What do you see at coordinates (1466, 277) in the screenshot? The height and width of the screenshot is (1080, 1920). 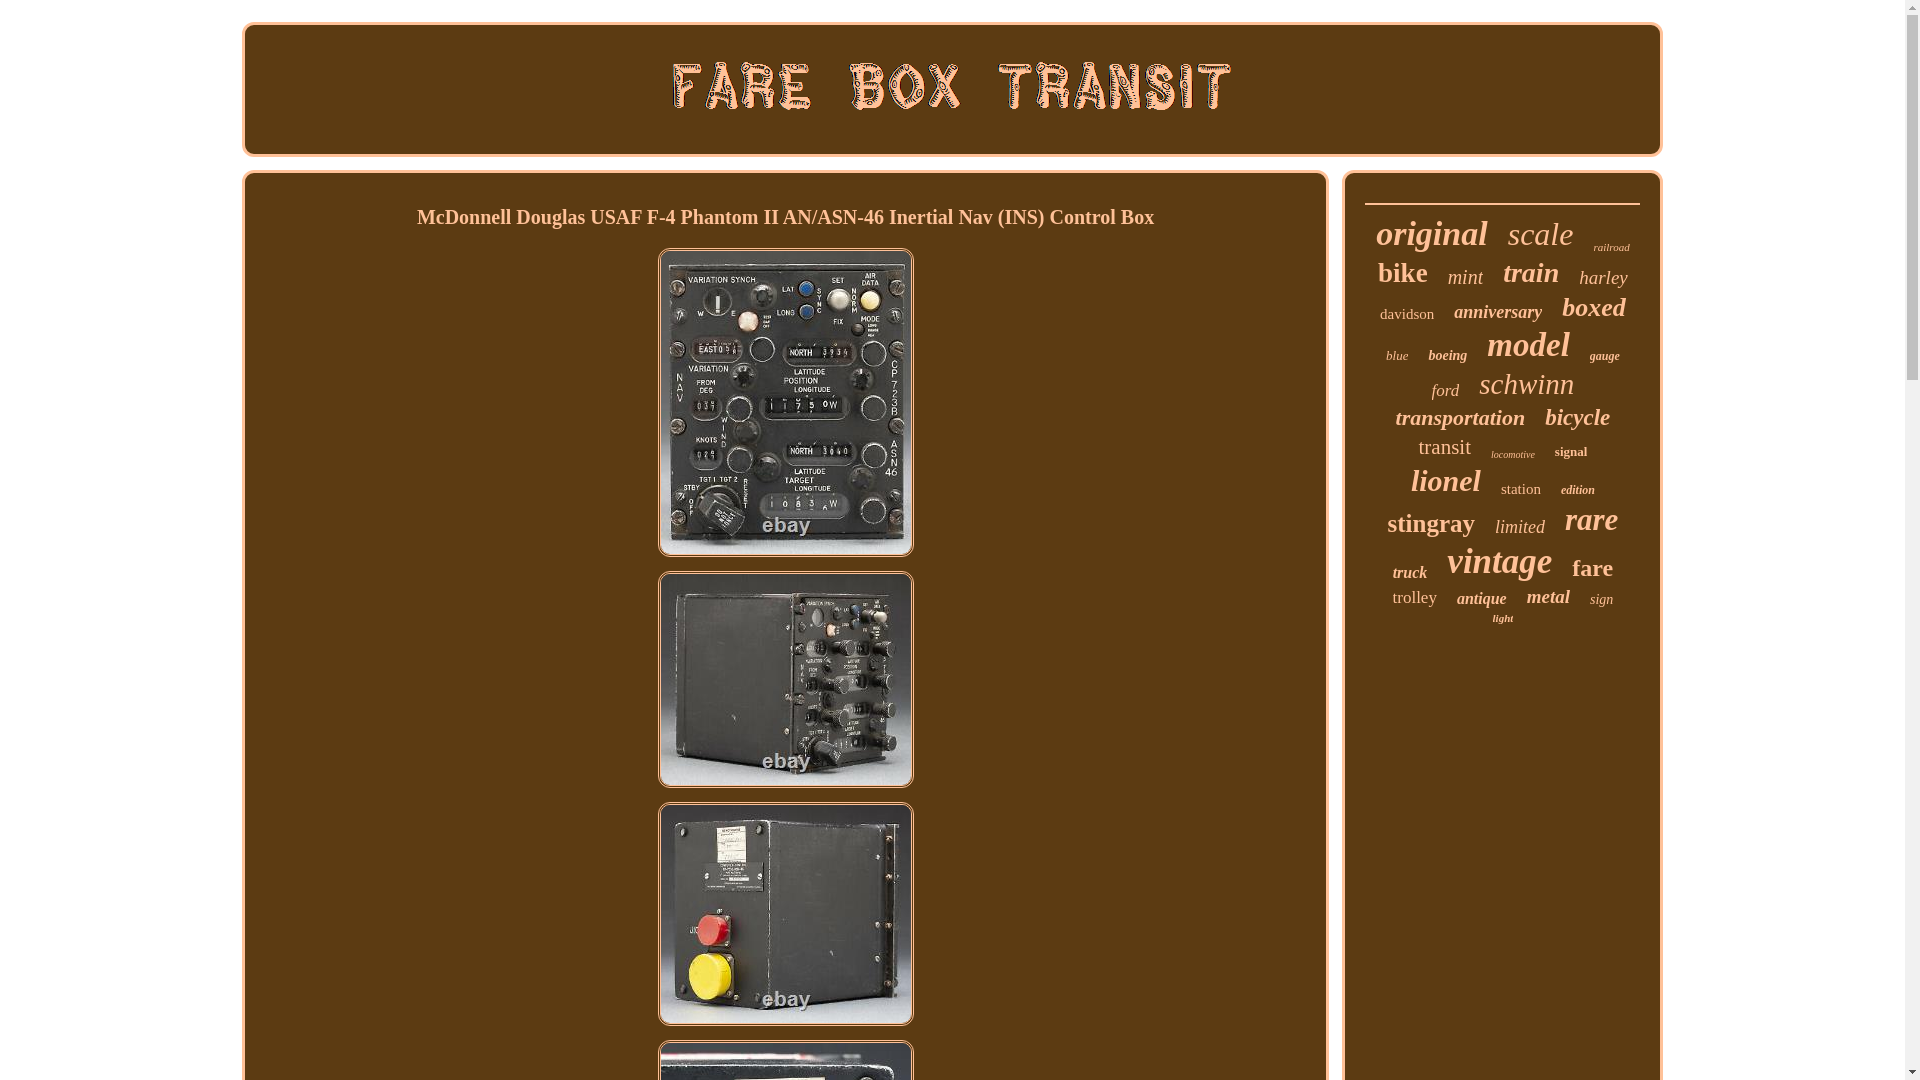 I see `mint` at bounding box center [1466, 277].